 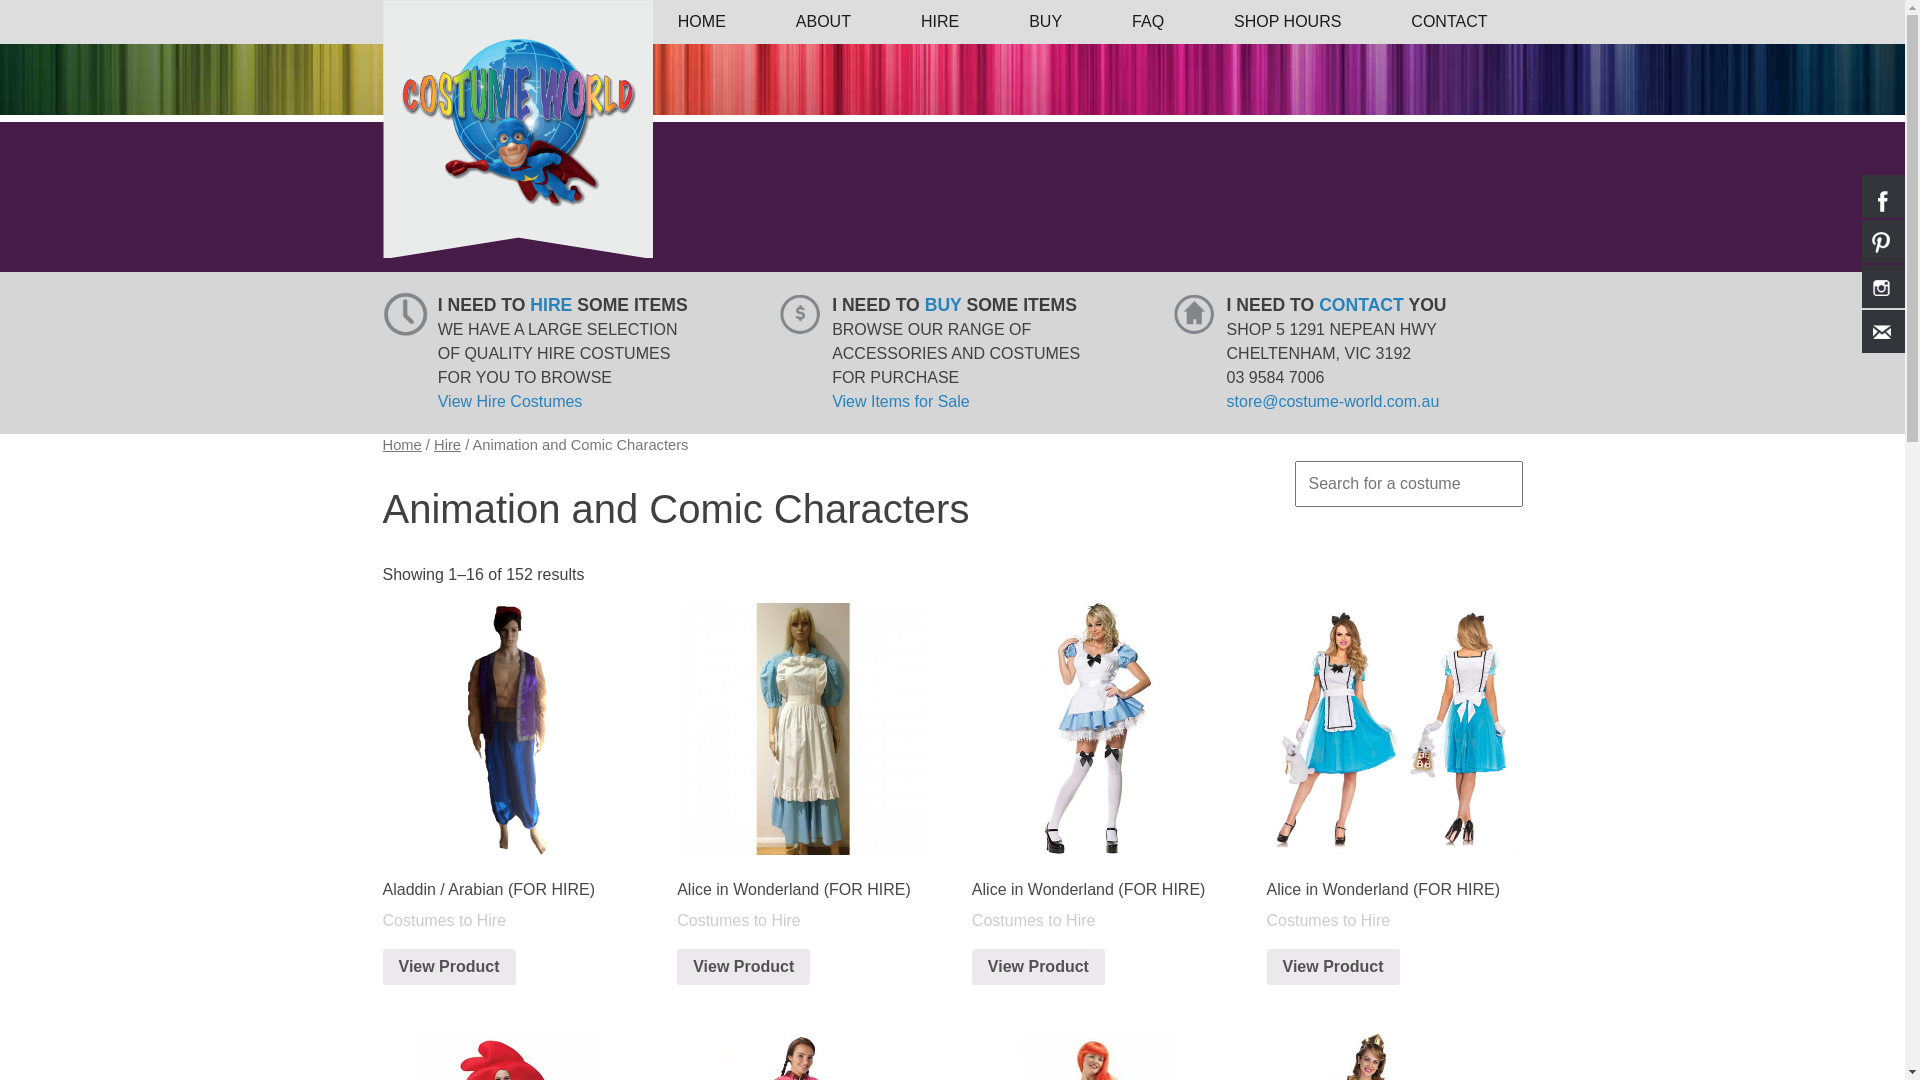 What do you see at coordinates (824, 22) in the screenshot?
I see `ABOUT` at bounding box center [824, 22].